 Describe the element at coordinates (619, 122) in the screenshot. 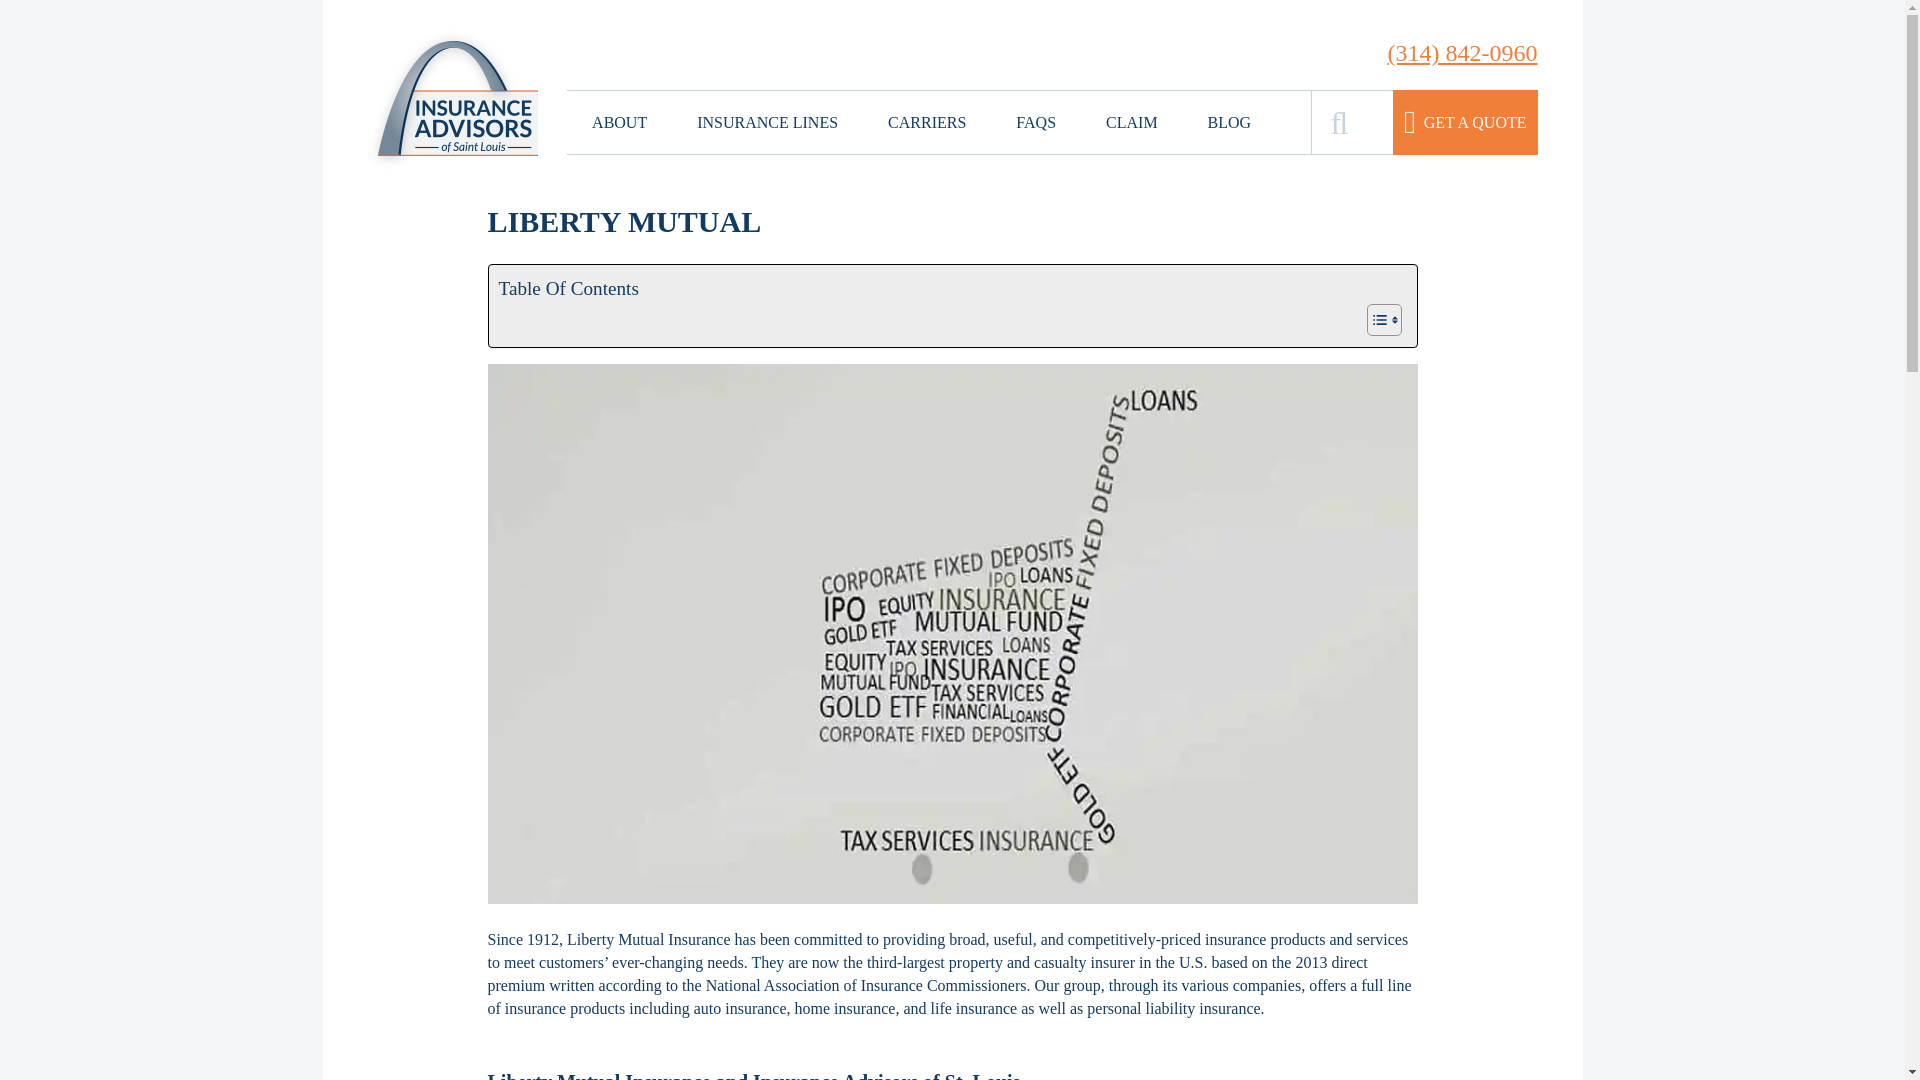

I see `ABOUT` at that location.